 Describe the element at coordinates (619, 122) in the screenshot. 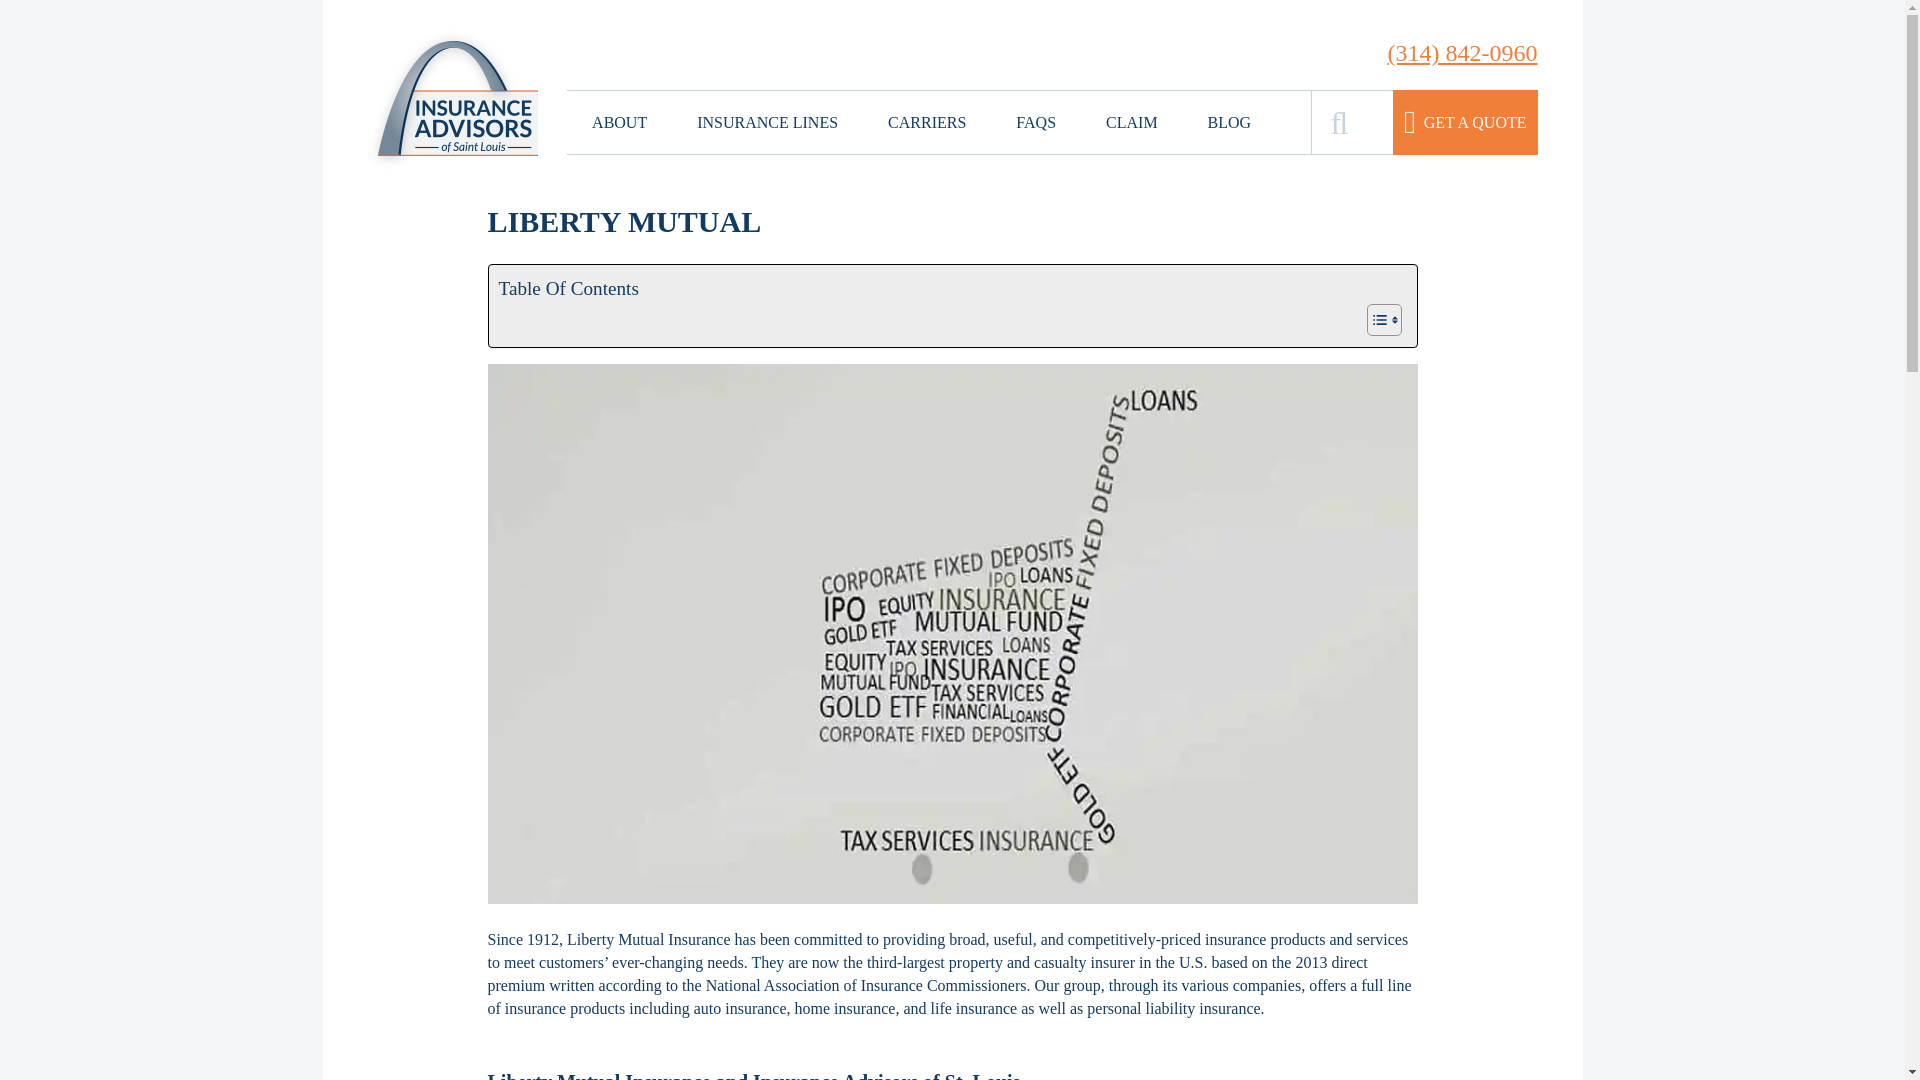

I see `ABOUT` at that location.